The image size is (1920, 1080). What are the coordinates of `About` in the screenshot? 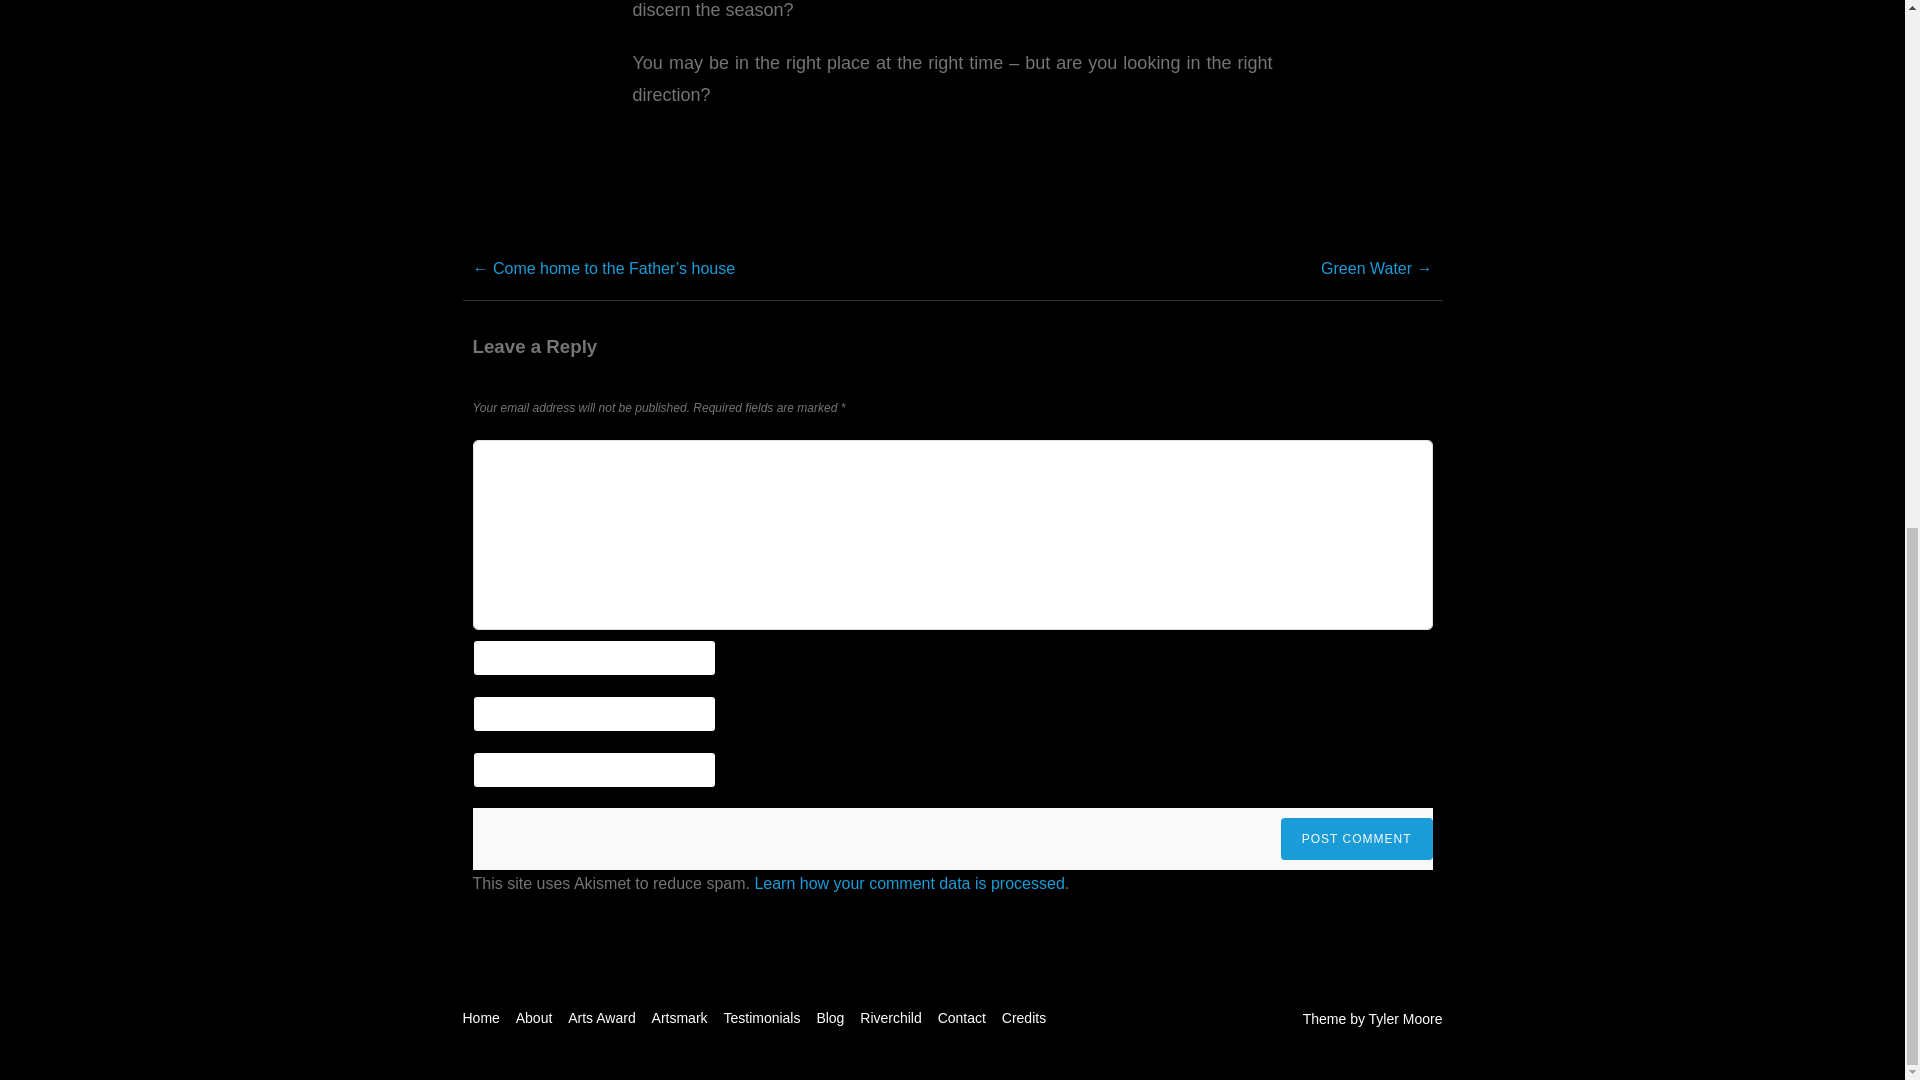 It's located at (534, 1018).